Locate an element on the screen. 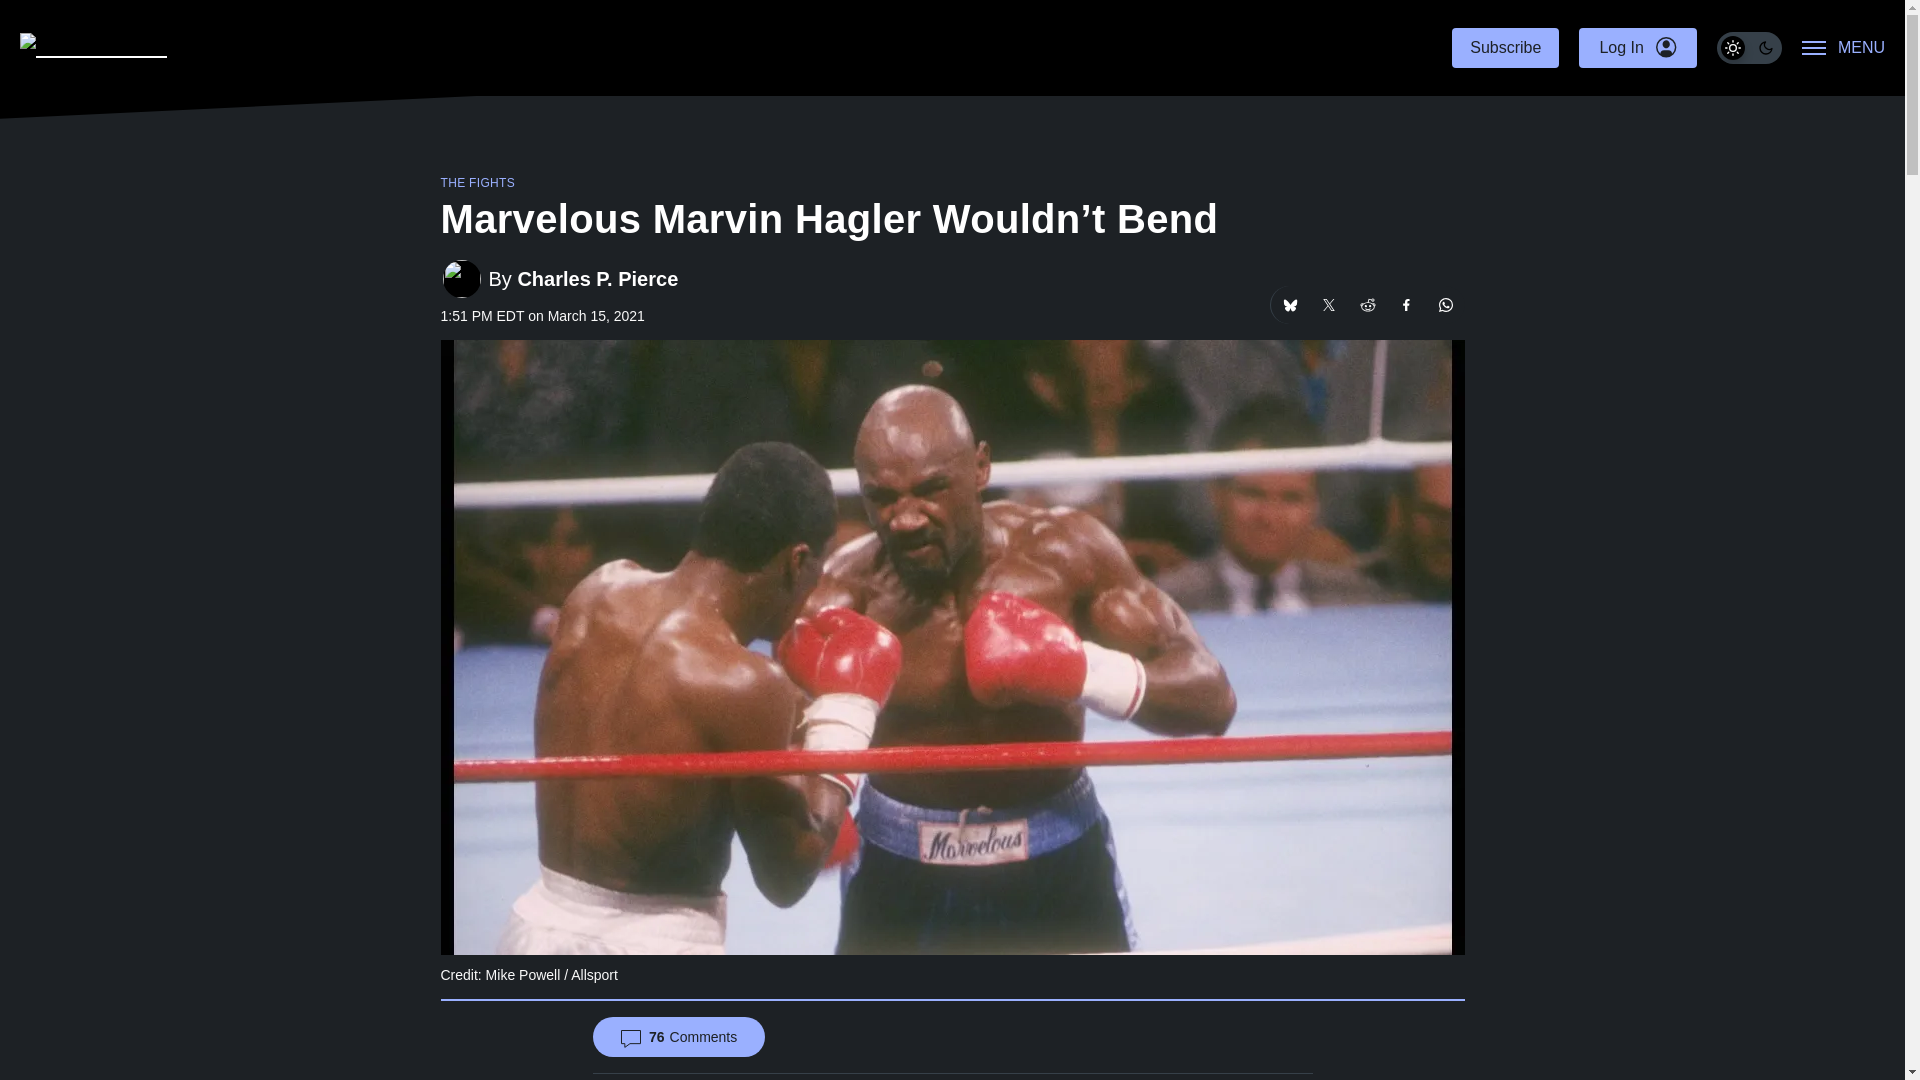  Subscribe is located at coordinates (1505, 48).